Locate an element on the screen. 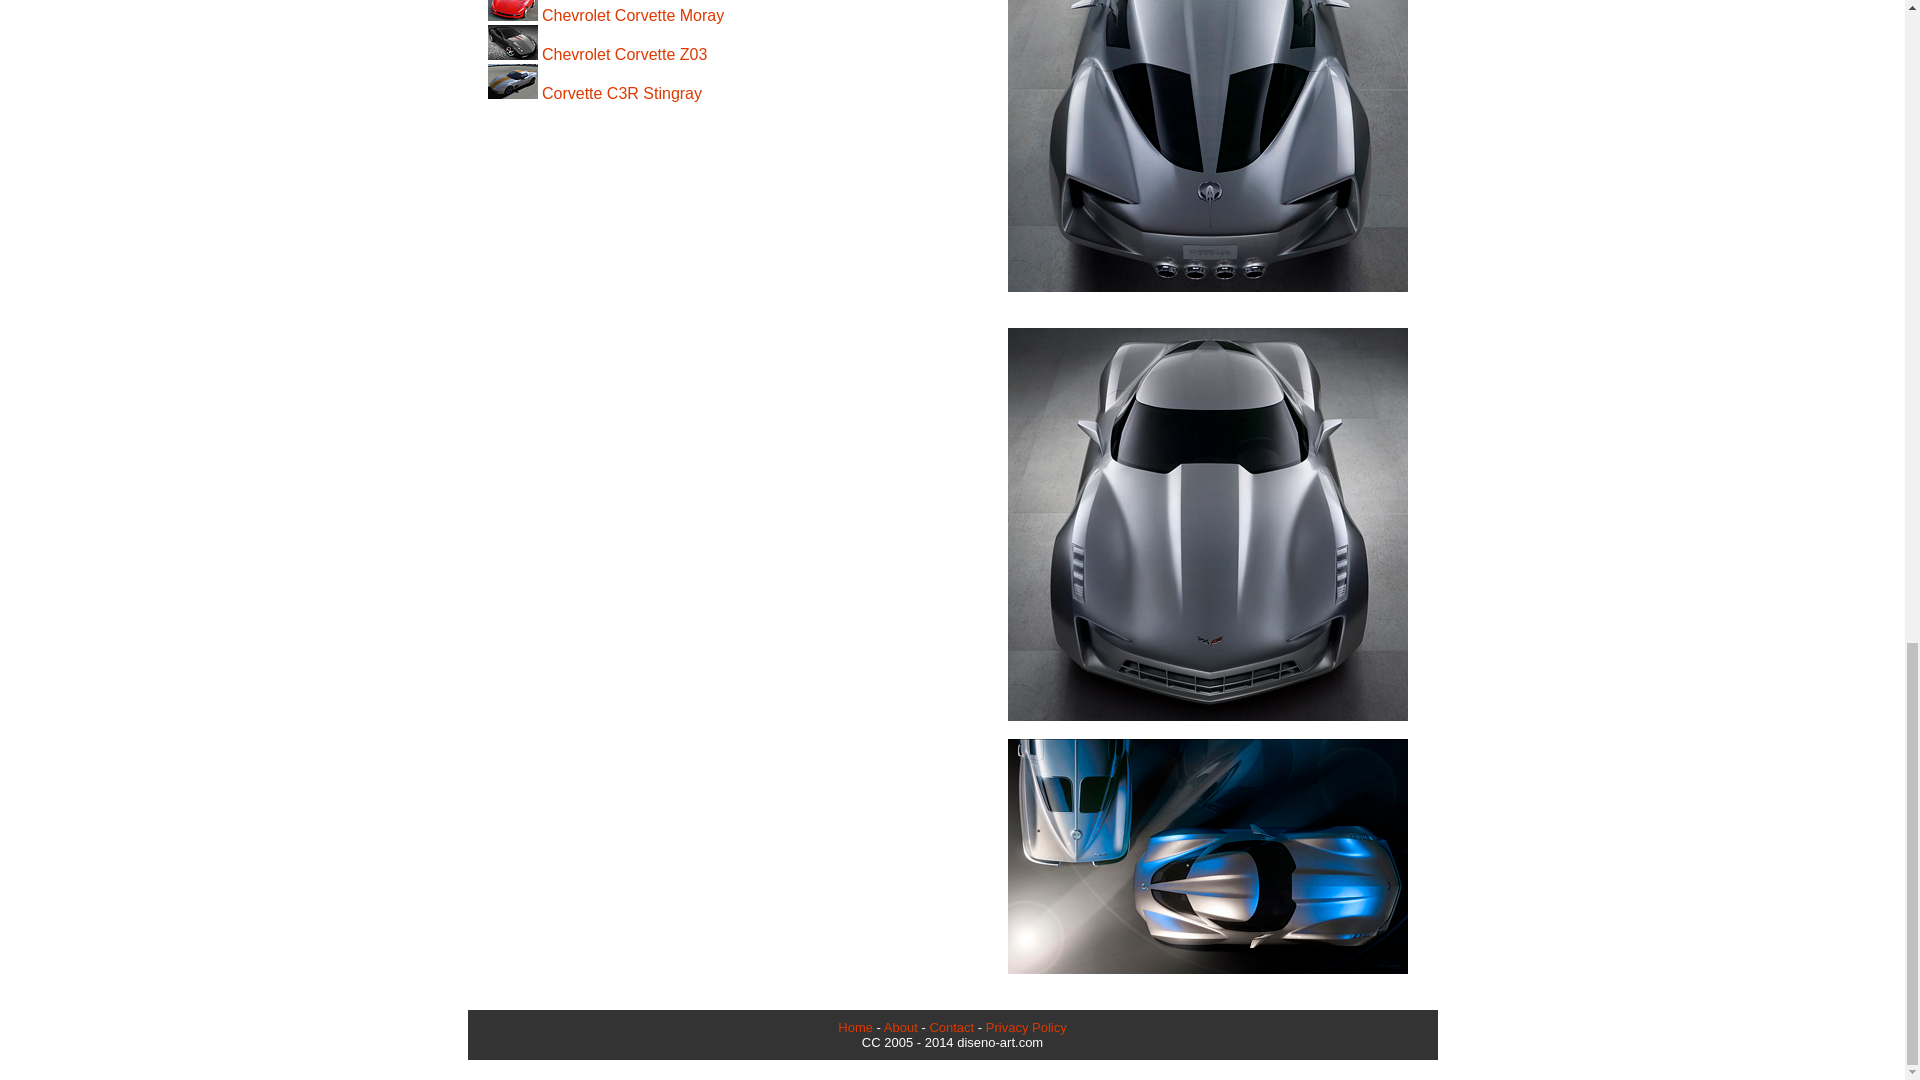 This screenshot has height=1080, width=1920. Contact is located at coordinates (951, 1026).